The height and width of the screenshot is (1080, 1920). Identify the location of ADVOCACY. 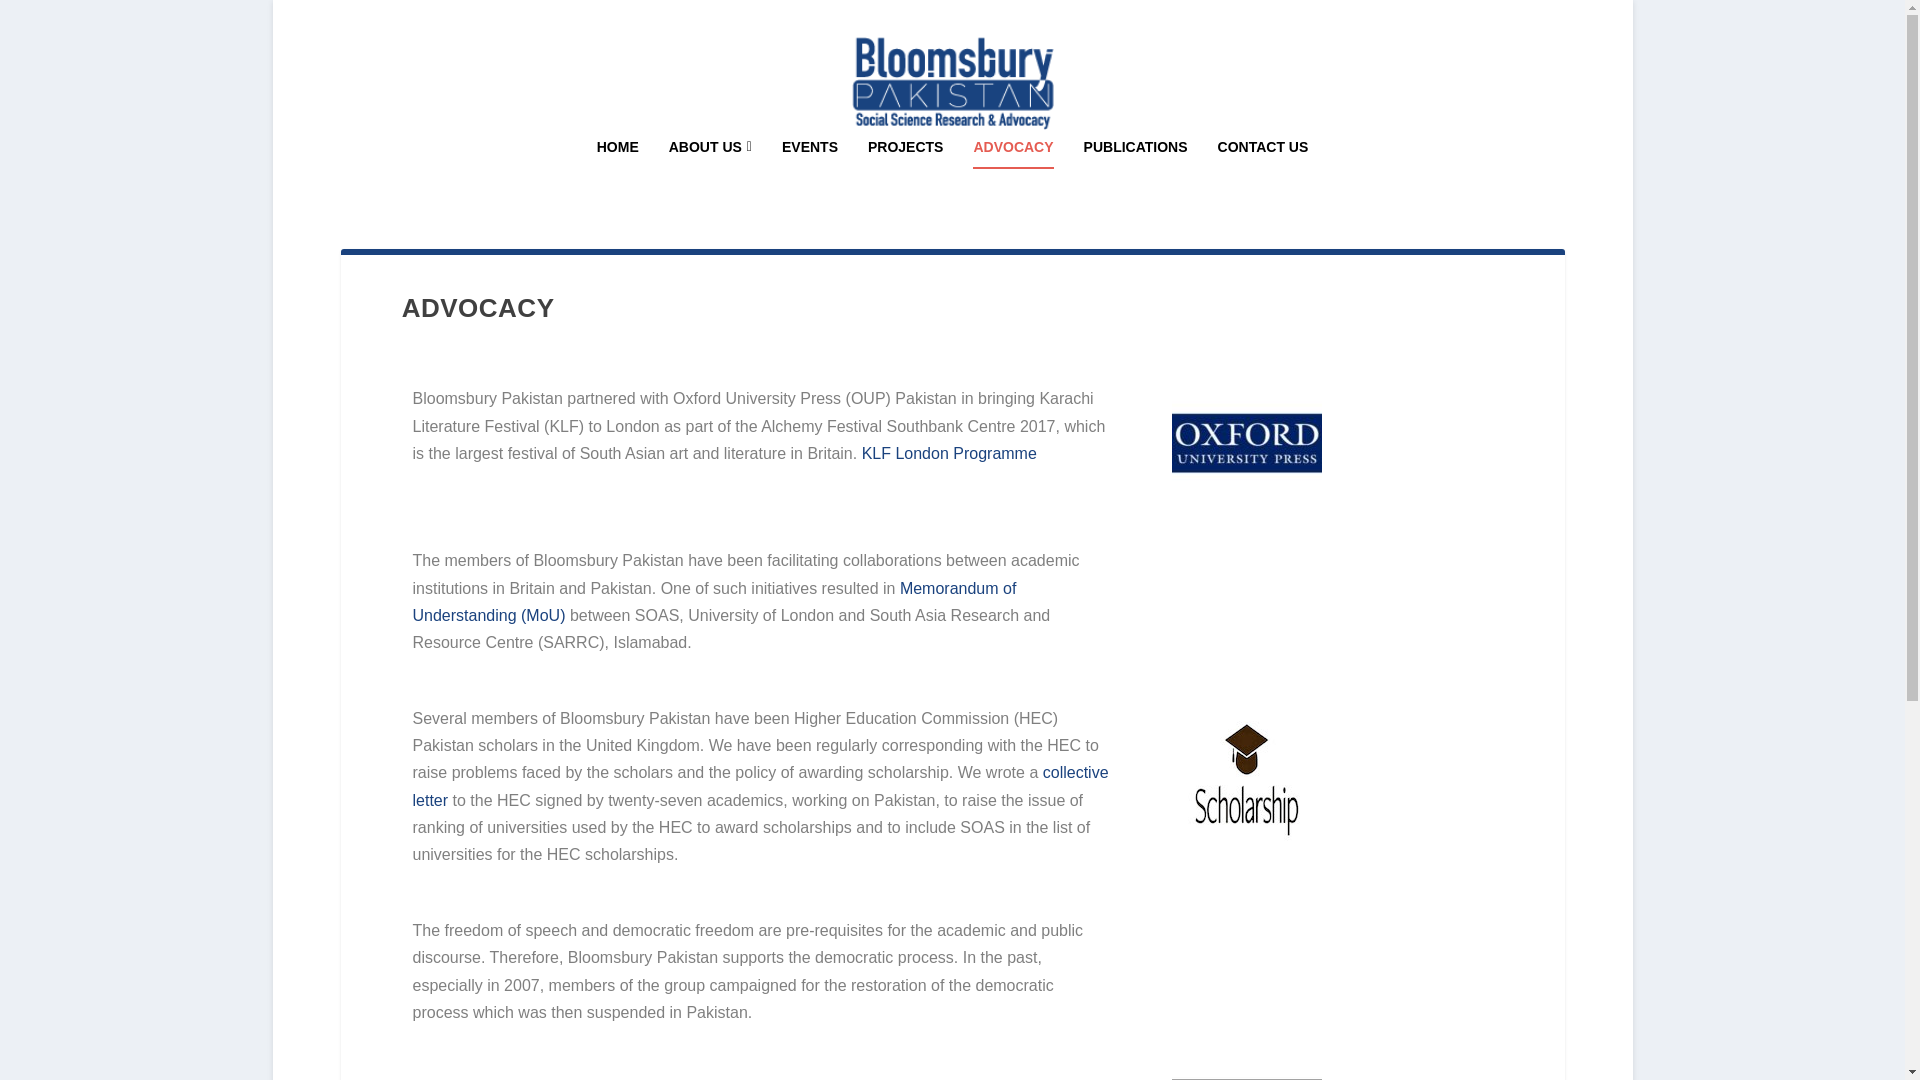
(1012, 174).